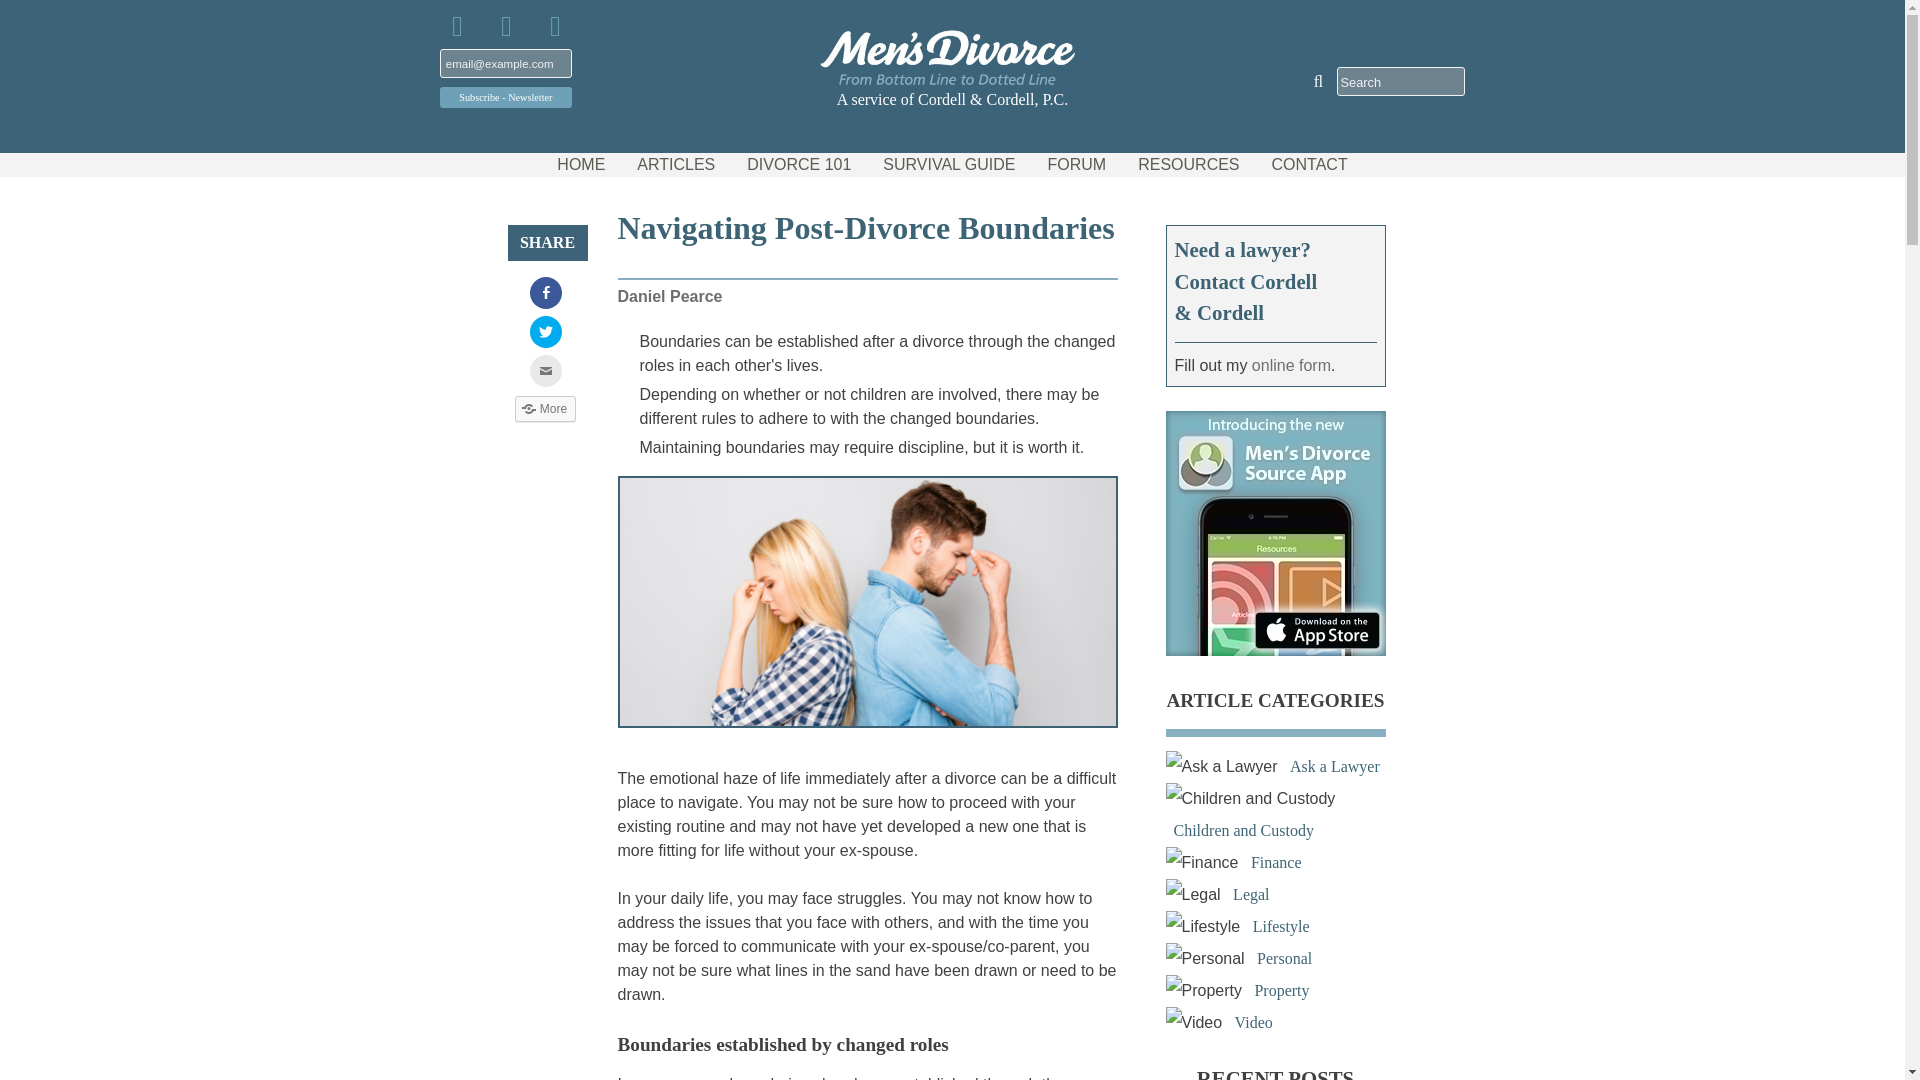  Describe the element at coordinates (1078, 165) in the screenshot. I see `FORUM` at that location.